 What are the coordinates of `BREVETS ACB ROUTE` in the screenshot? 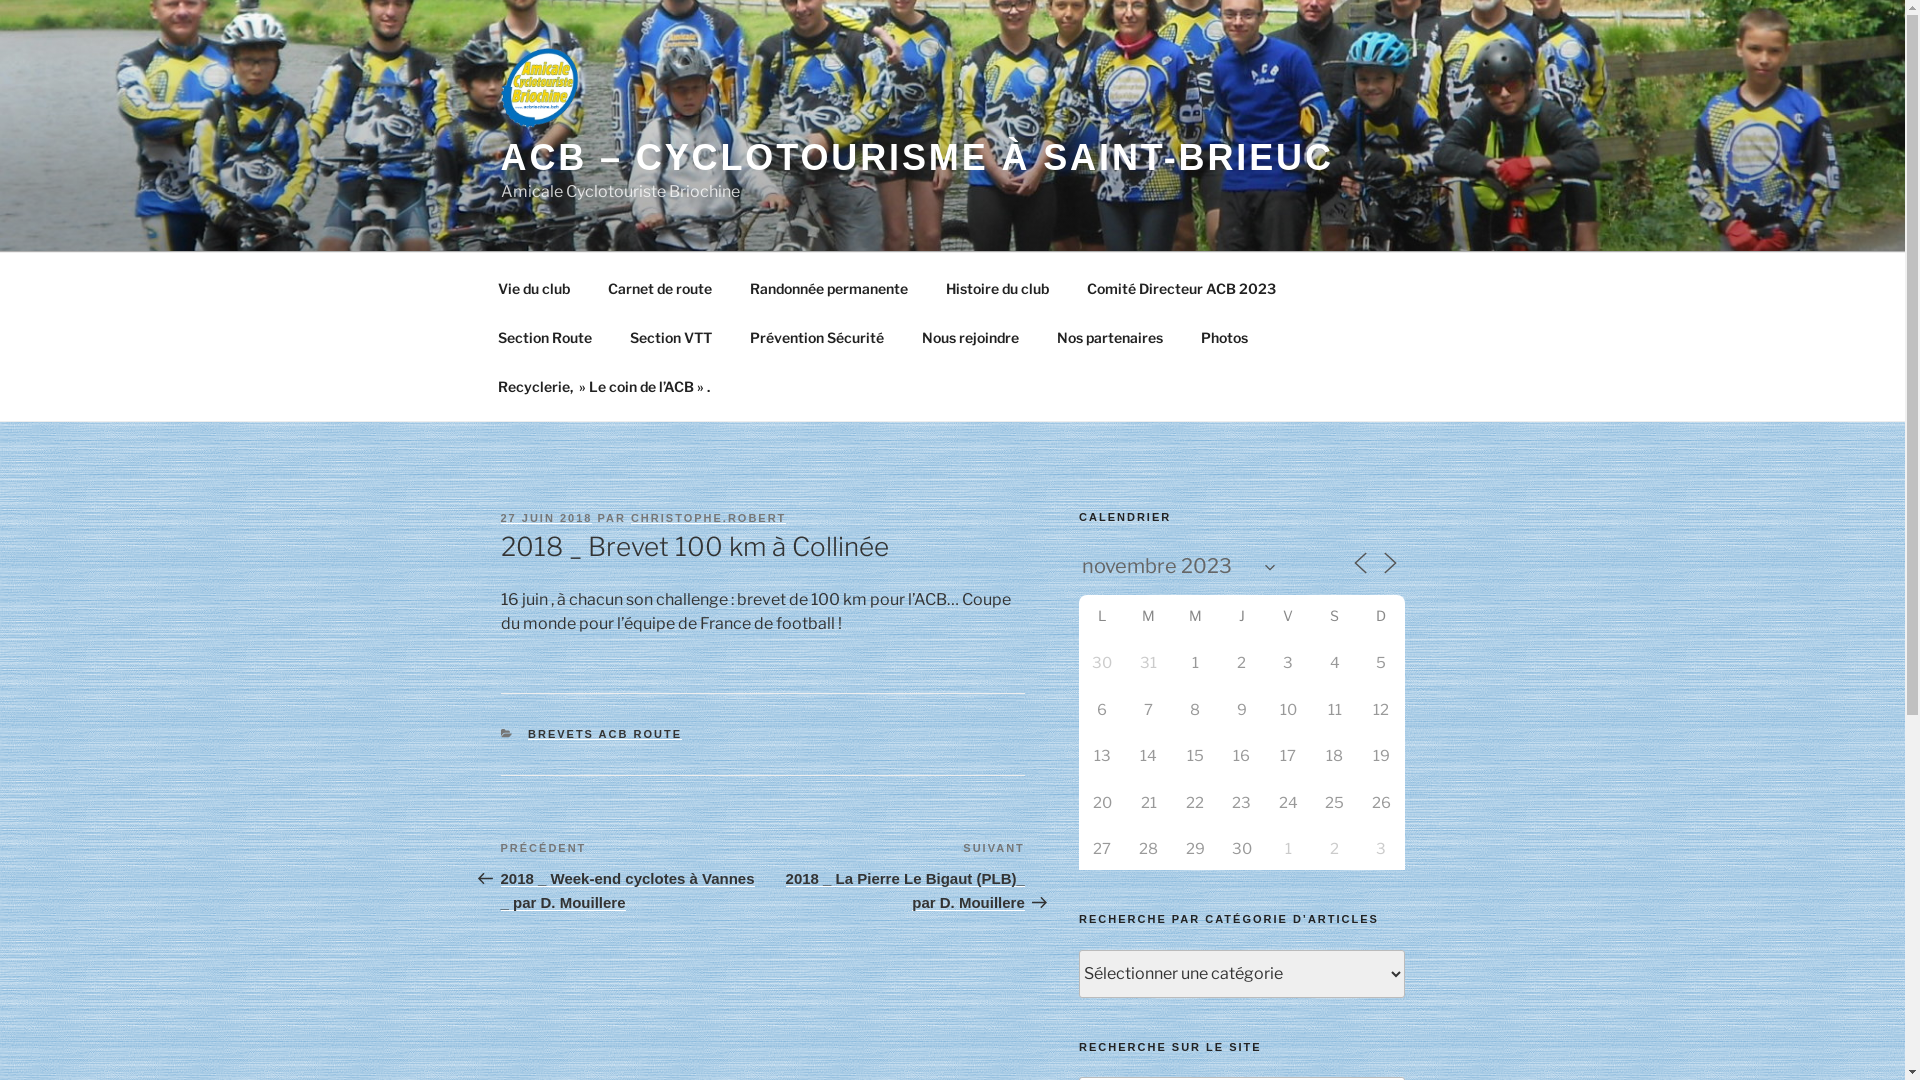 It's located at (605, 734).